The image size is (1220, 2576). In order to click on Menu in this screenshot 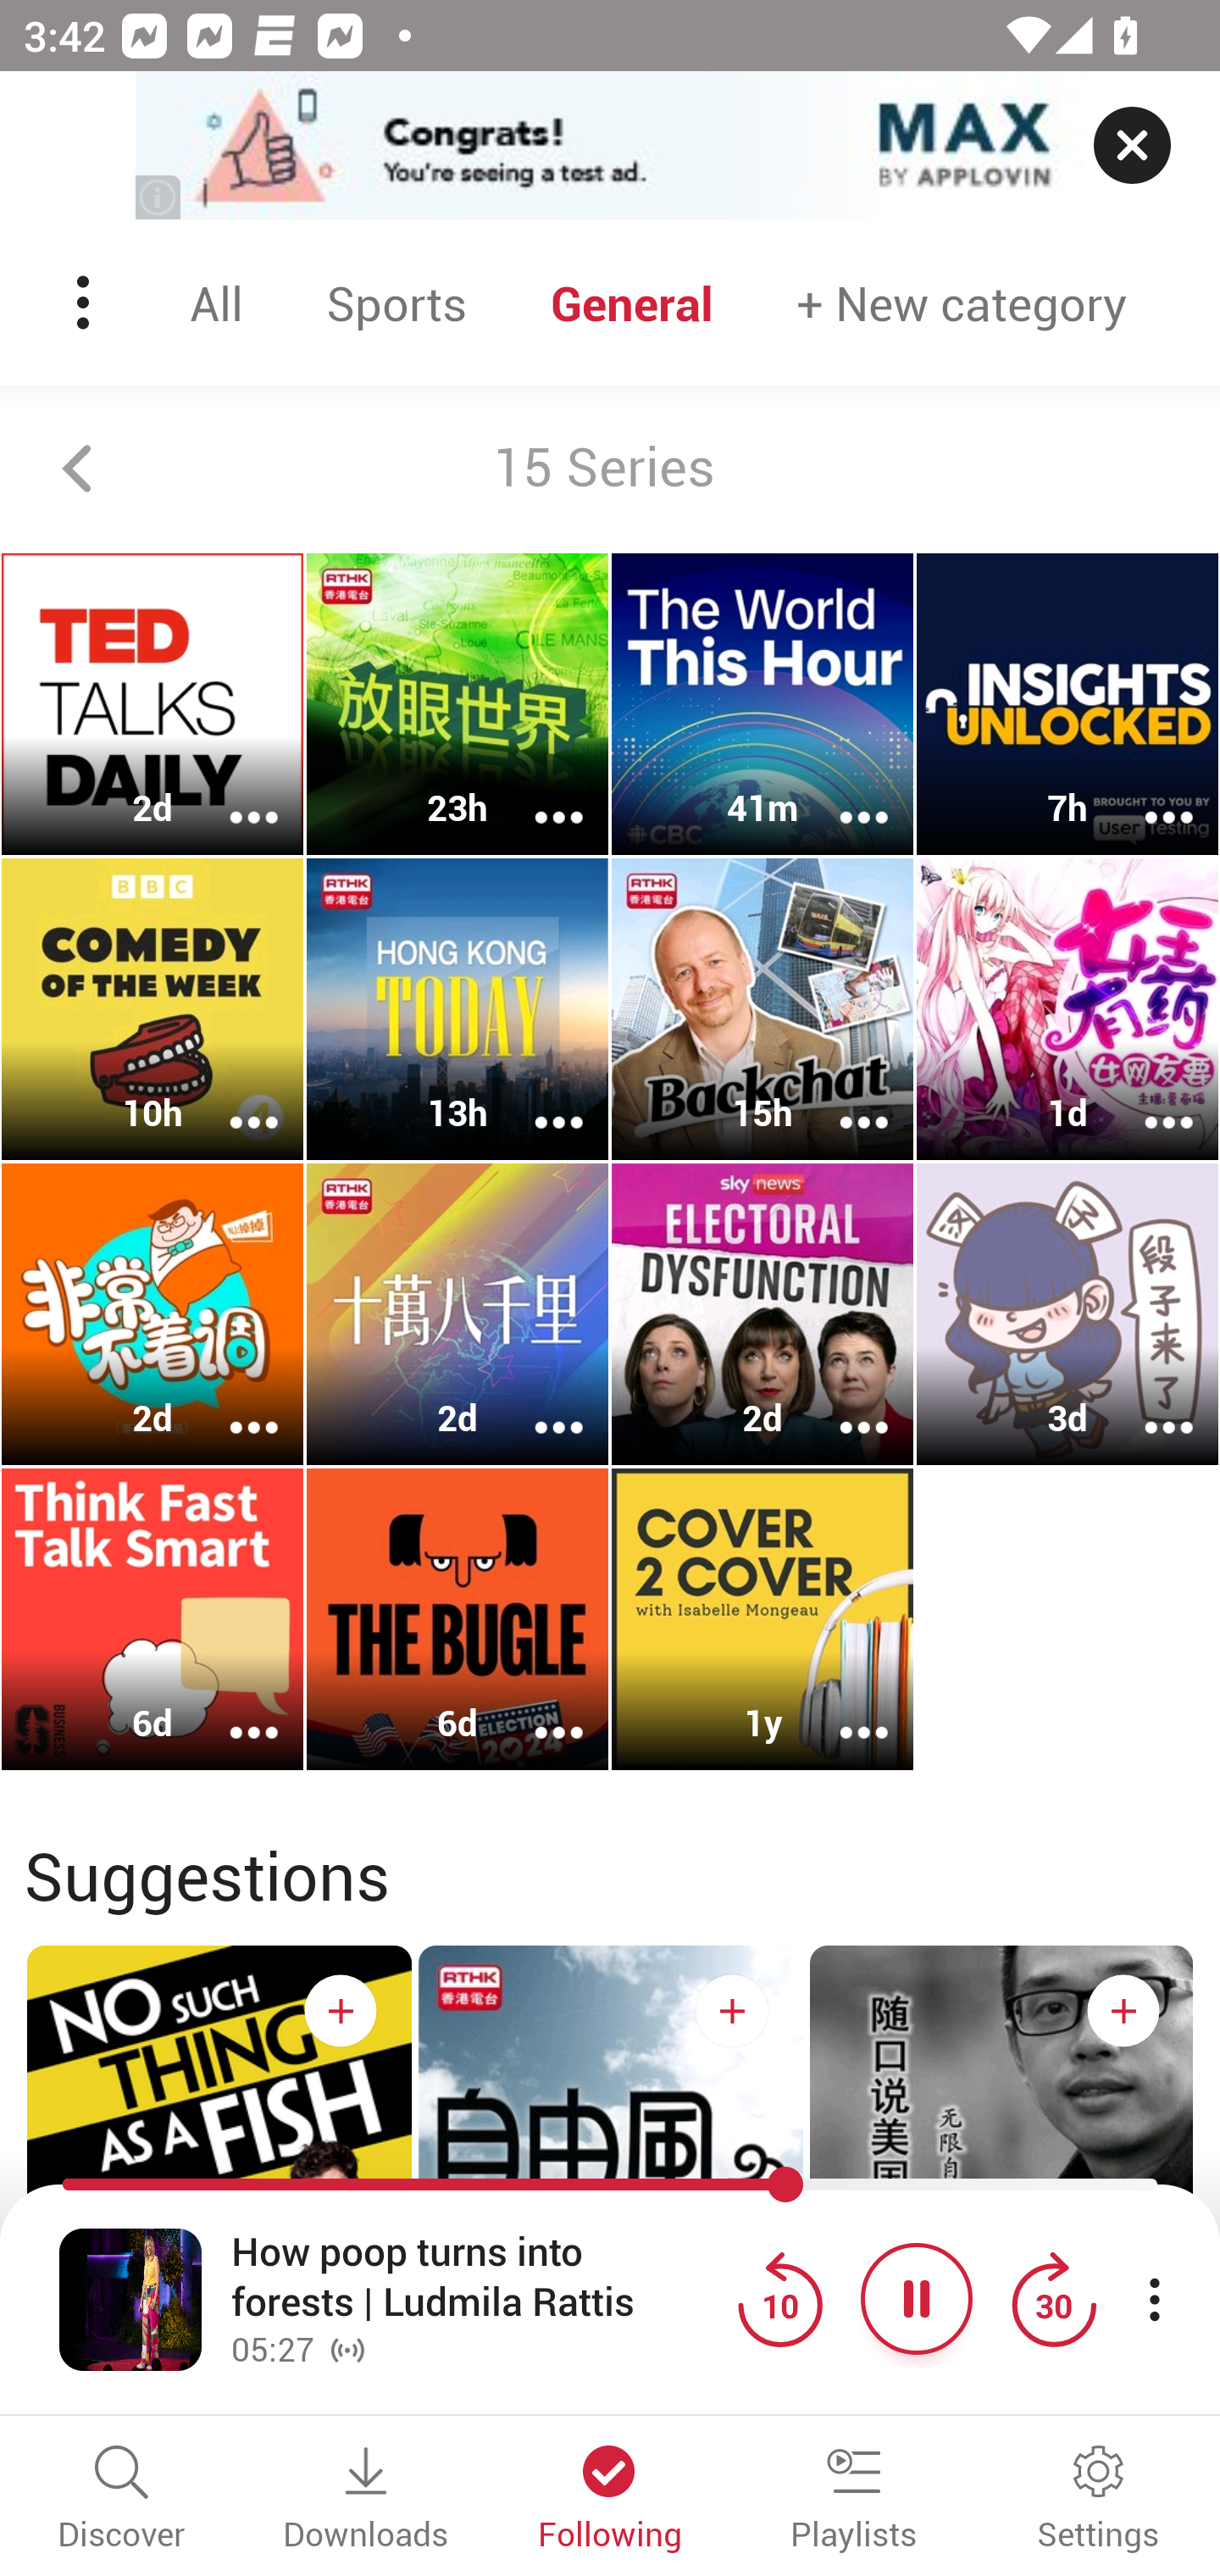, I will do `click(86, 303)`.